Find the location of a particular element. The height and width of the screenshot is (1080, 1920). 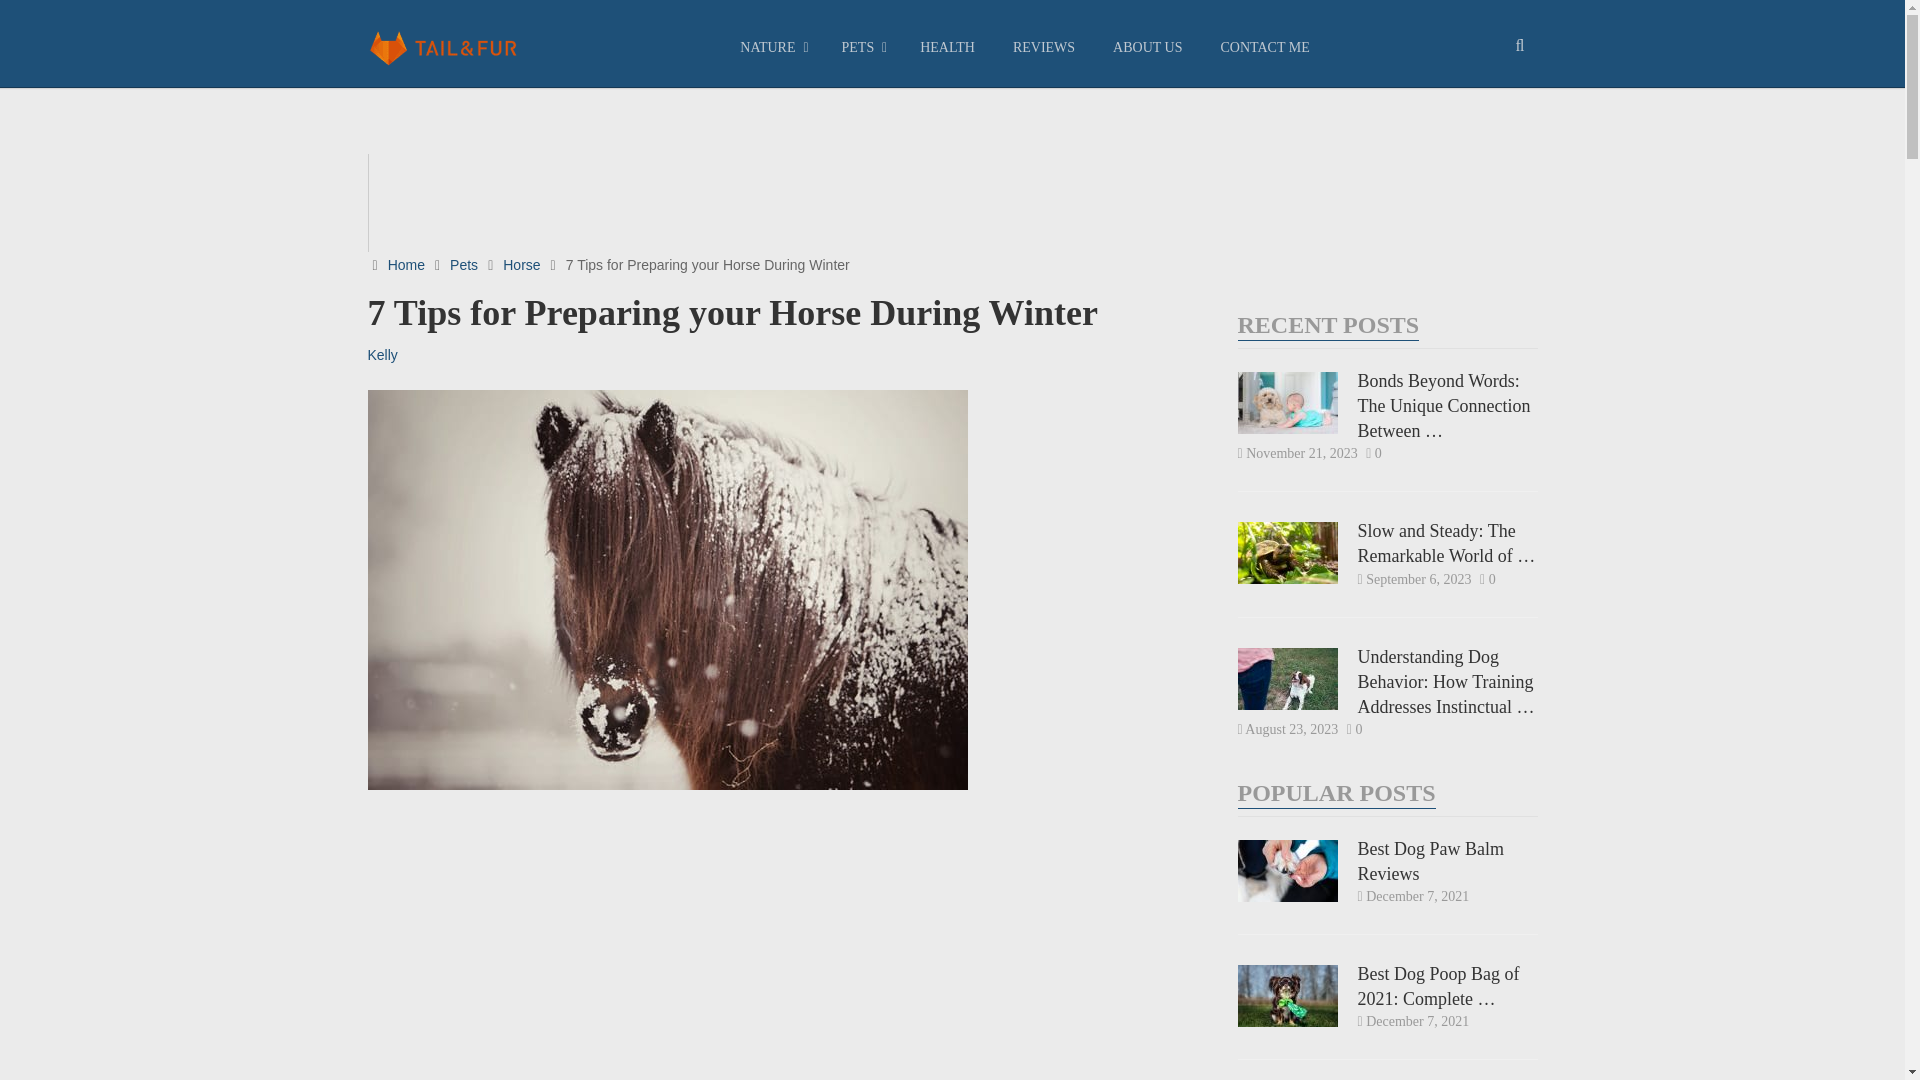

Pets is located at coordinates (464, 265).